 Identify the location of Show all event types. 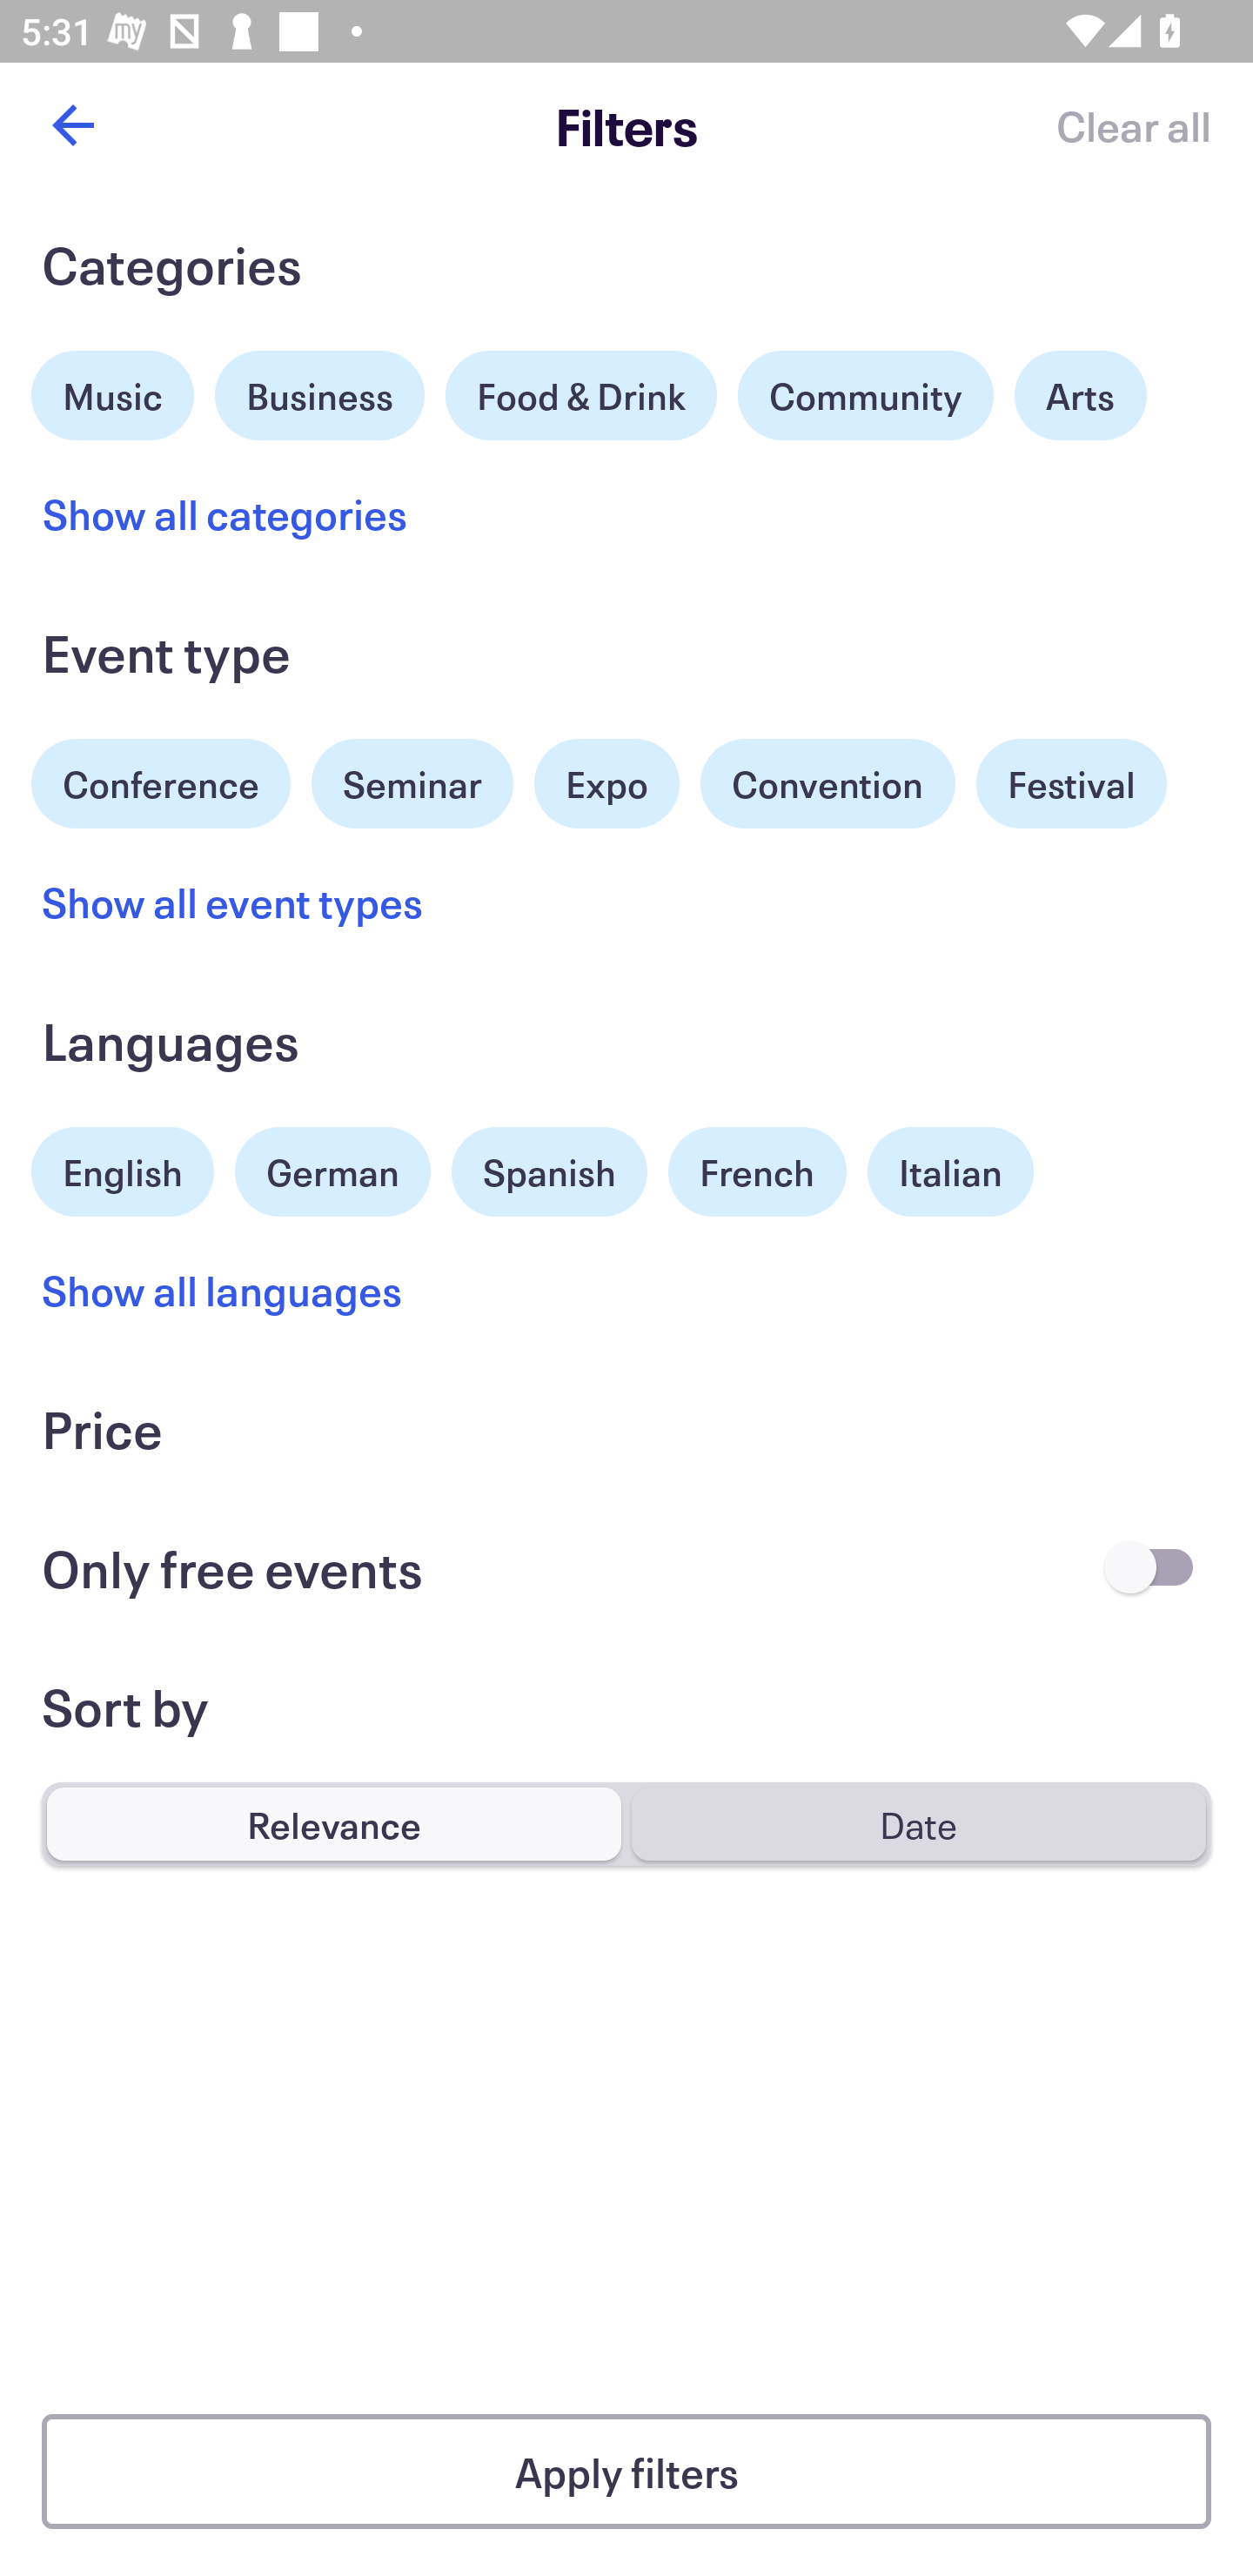
(233, 902).